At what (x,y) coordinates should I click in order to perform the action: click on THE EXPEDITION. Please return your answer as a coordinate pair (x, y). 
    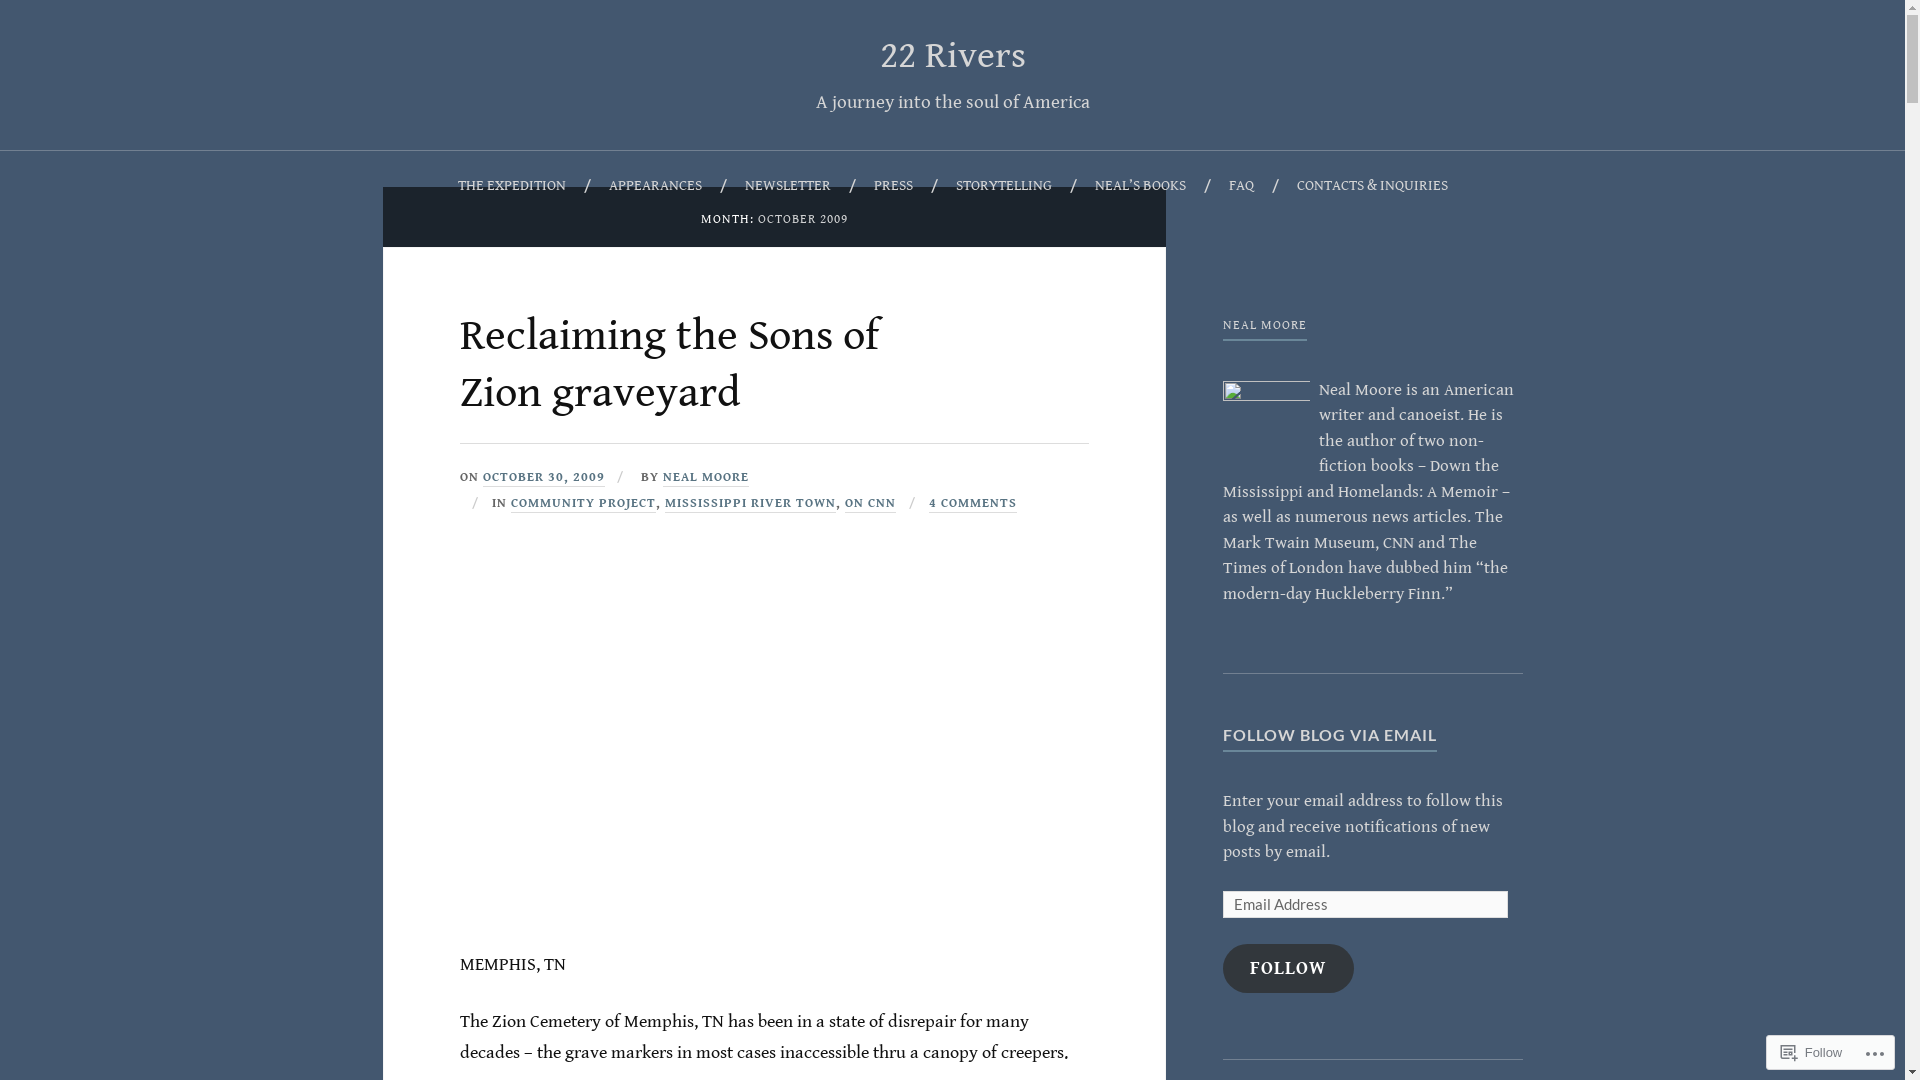
    Looking at the image, I should click on (512, 186).